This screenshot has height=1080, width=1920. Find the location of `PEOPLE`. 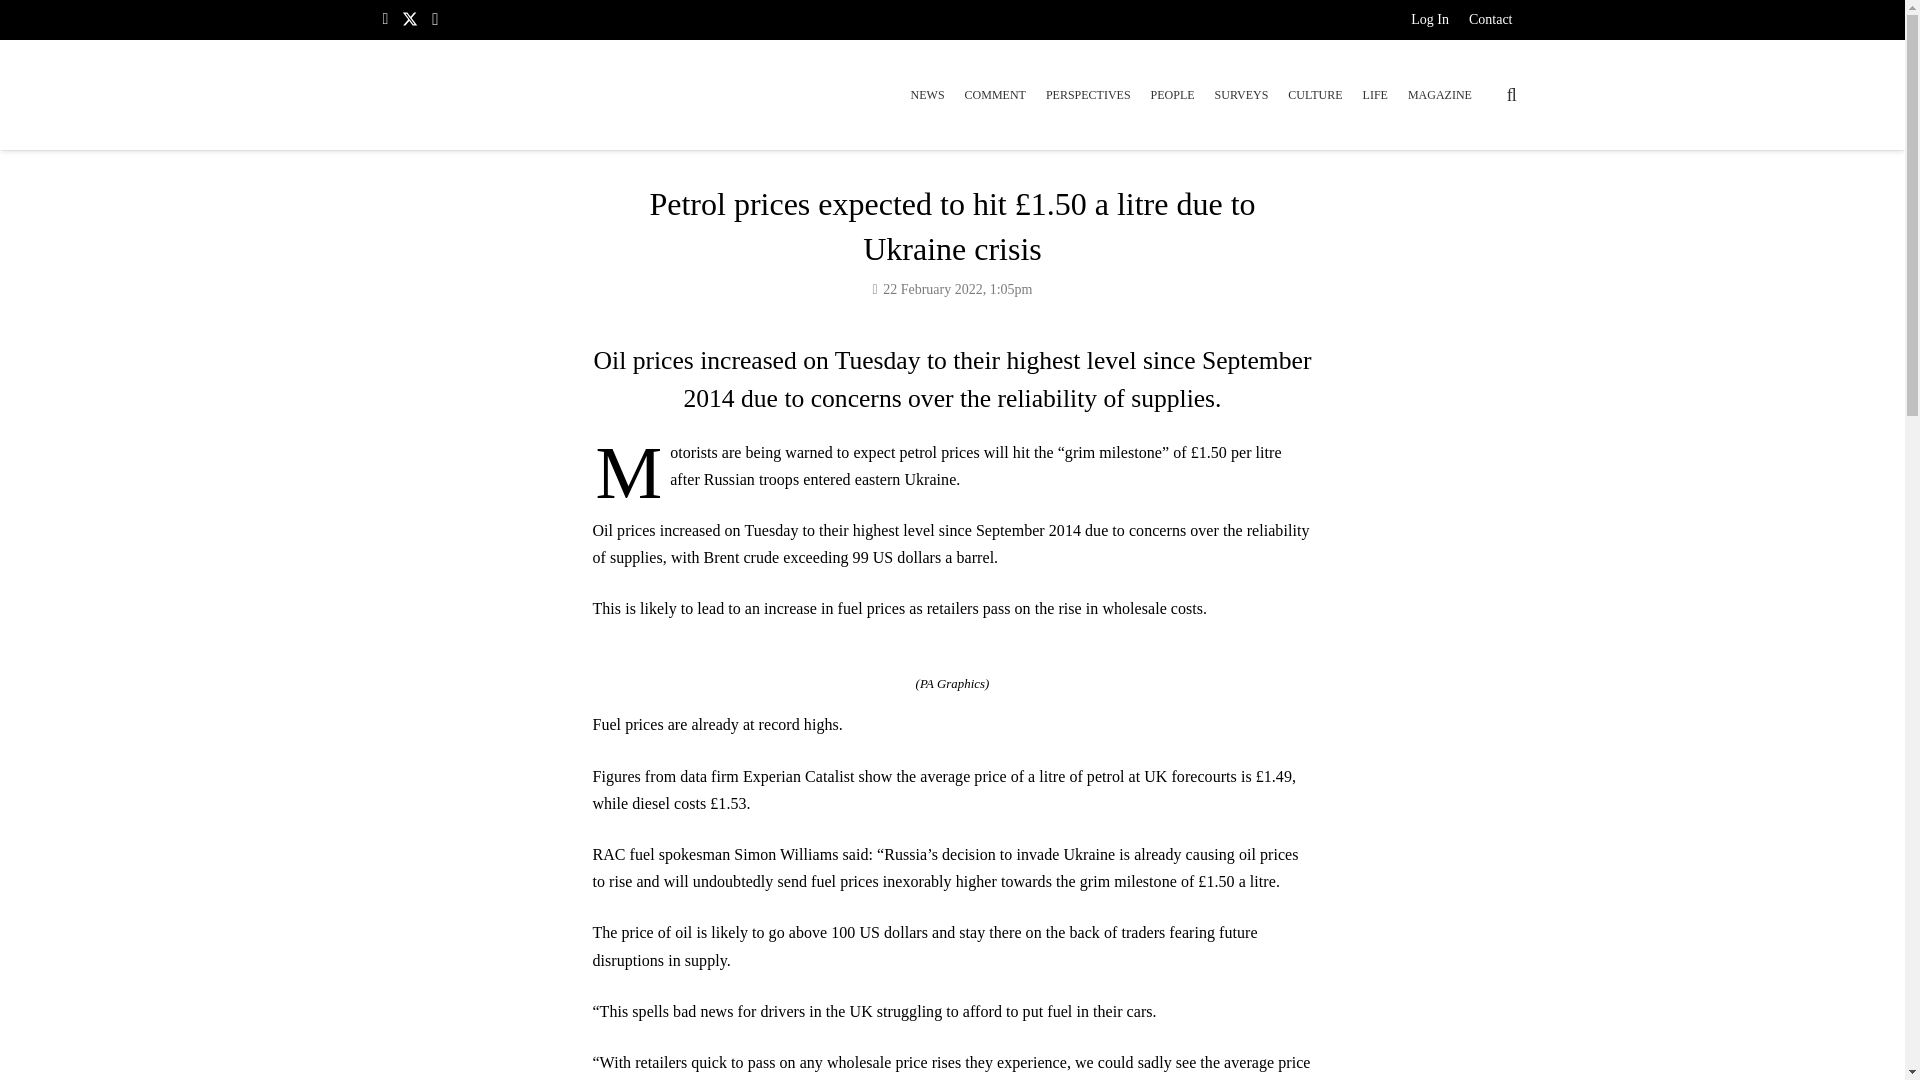

PEOPLE is located at coordinates (1172, 94).